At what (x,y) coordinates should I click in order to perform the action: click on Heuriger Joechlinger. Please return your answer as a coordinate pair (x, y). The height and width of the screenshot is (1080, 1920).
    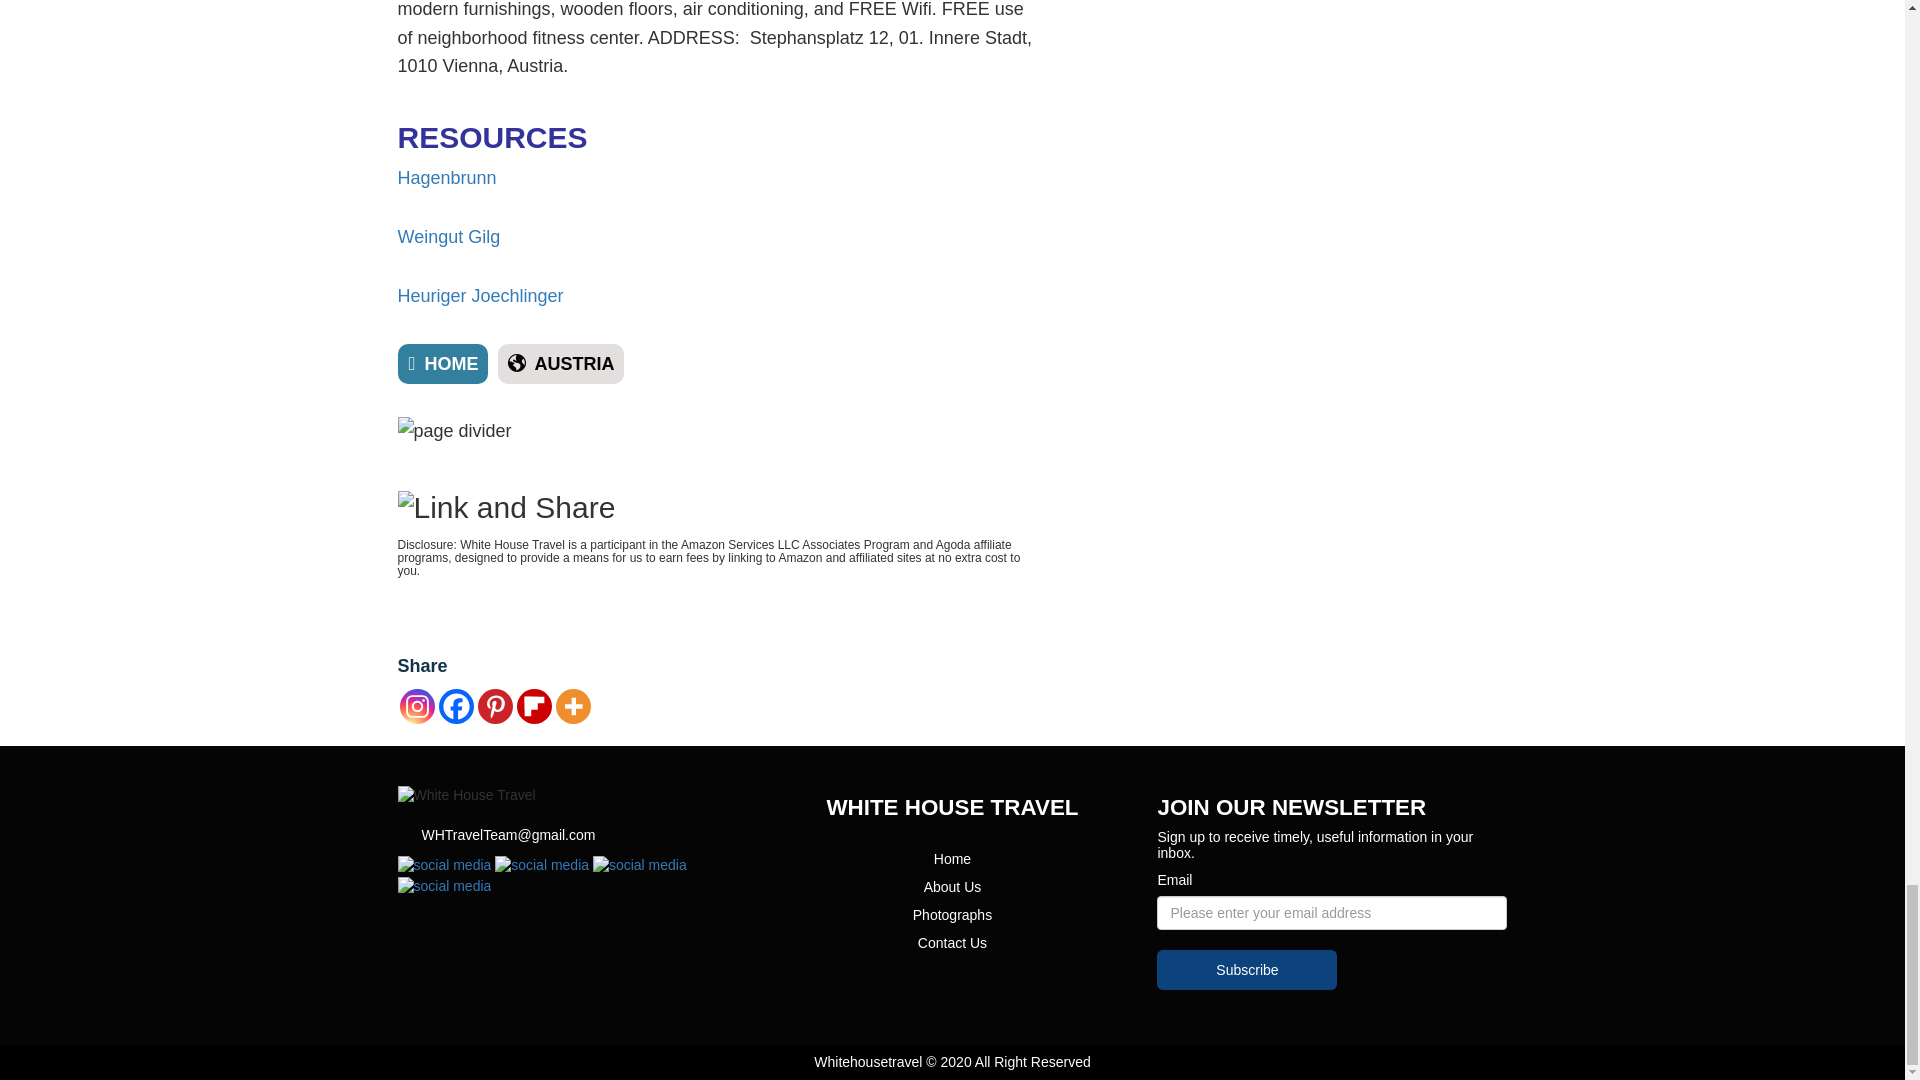
    Looking at the image, I should click on (480, 296).